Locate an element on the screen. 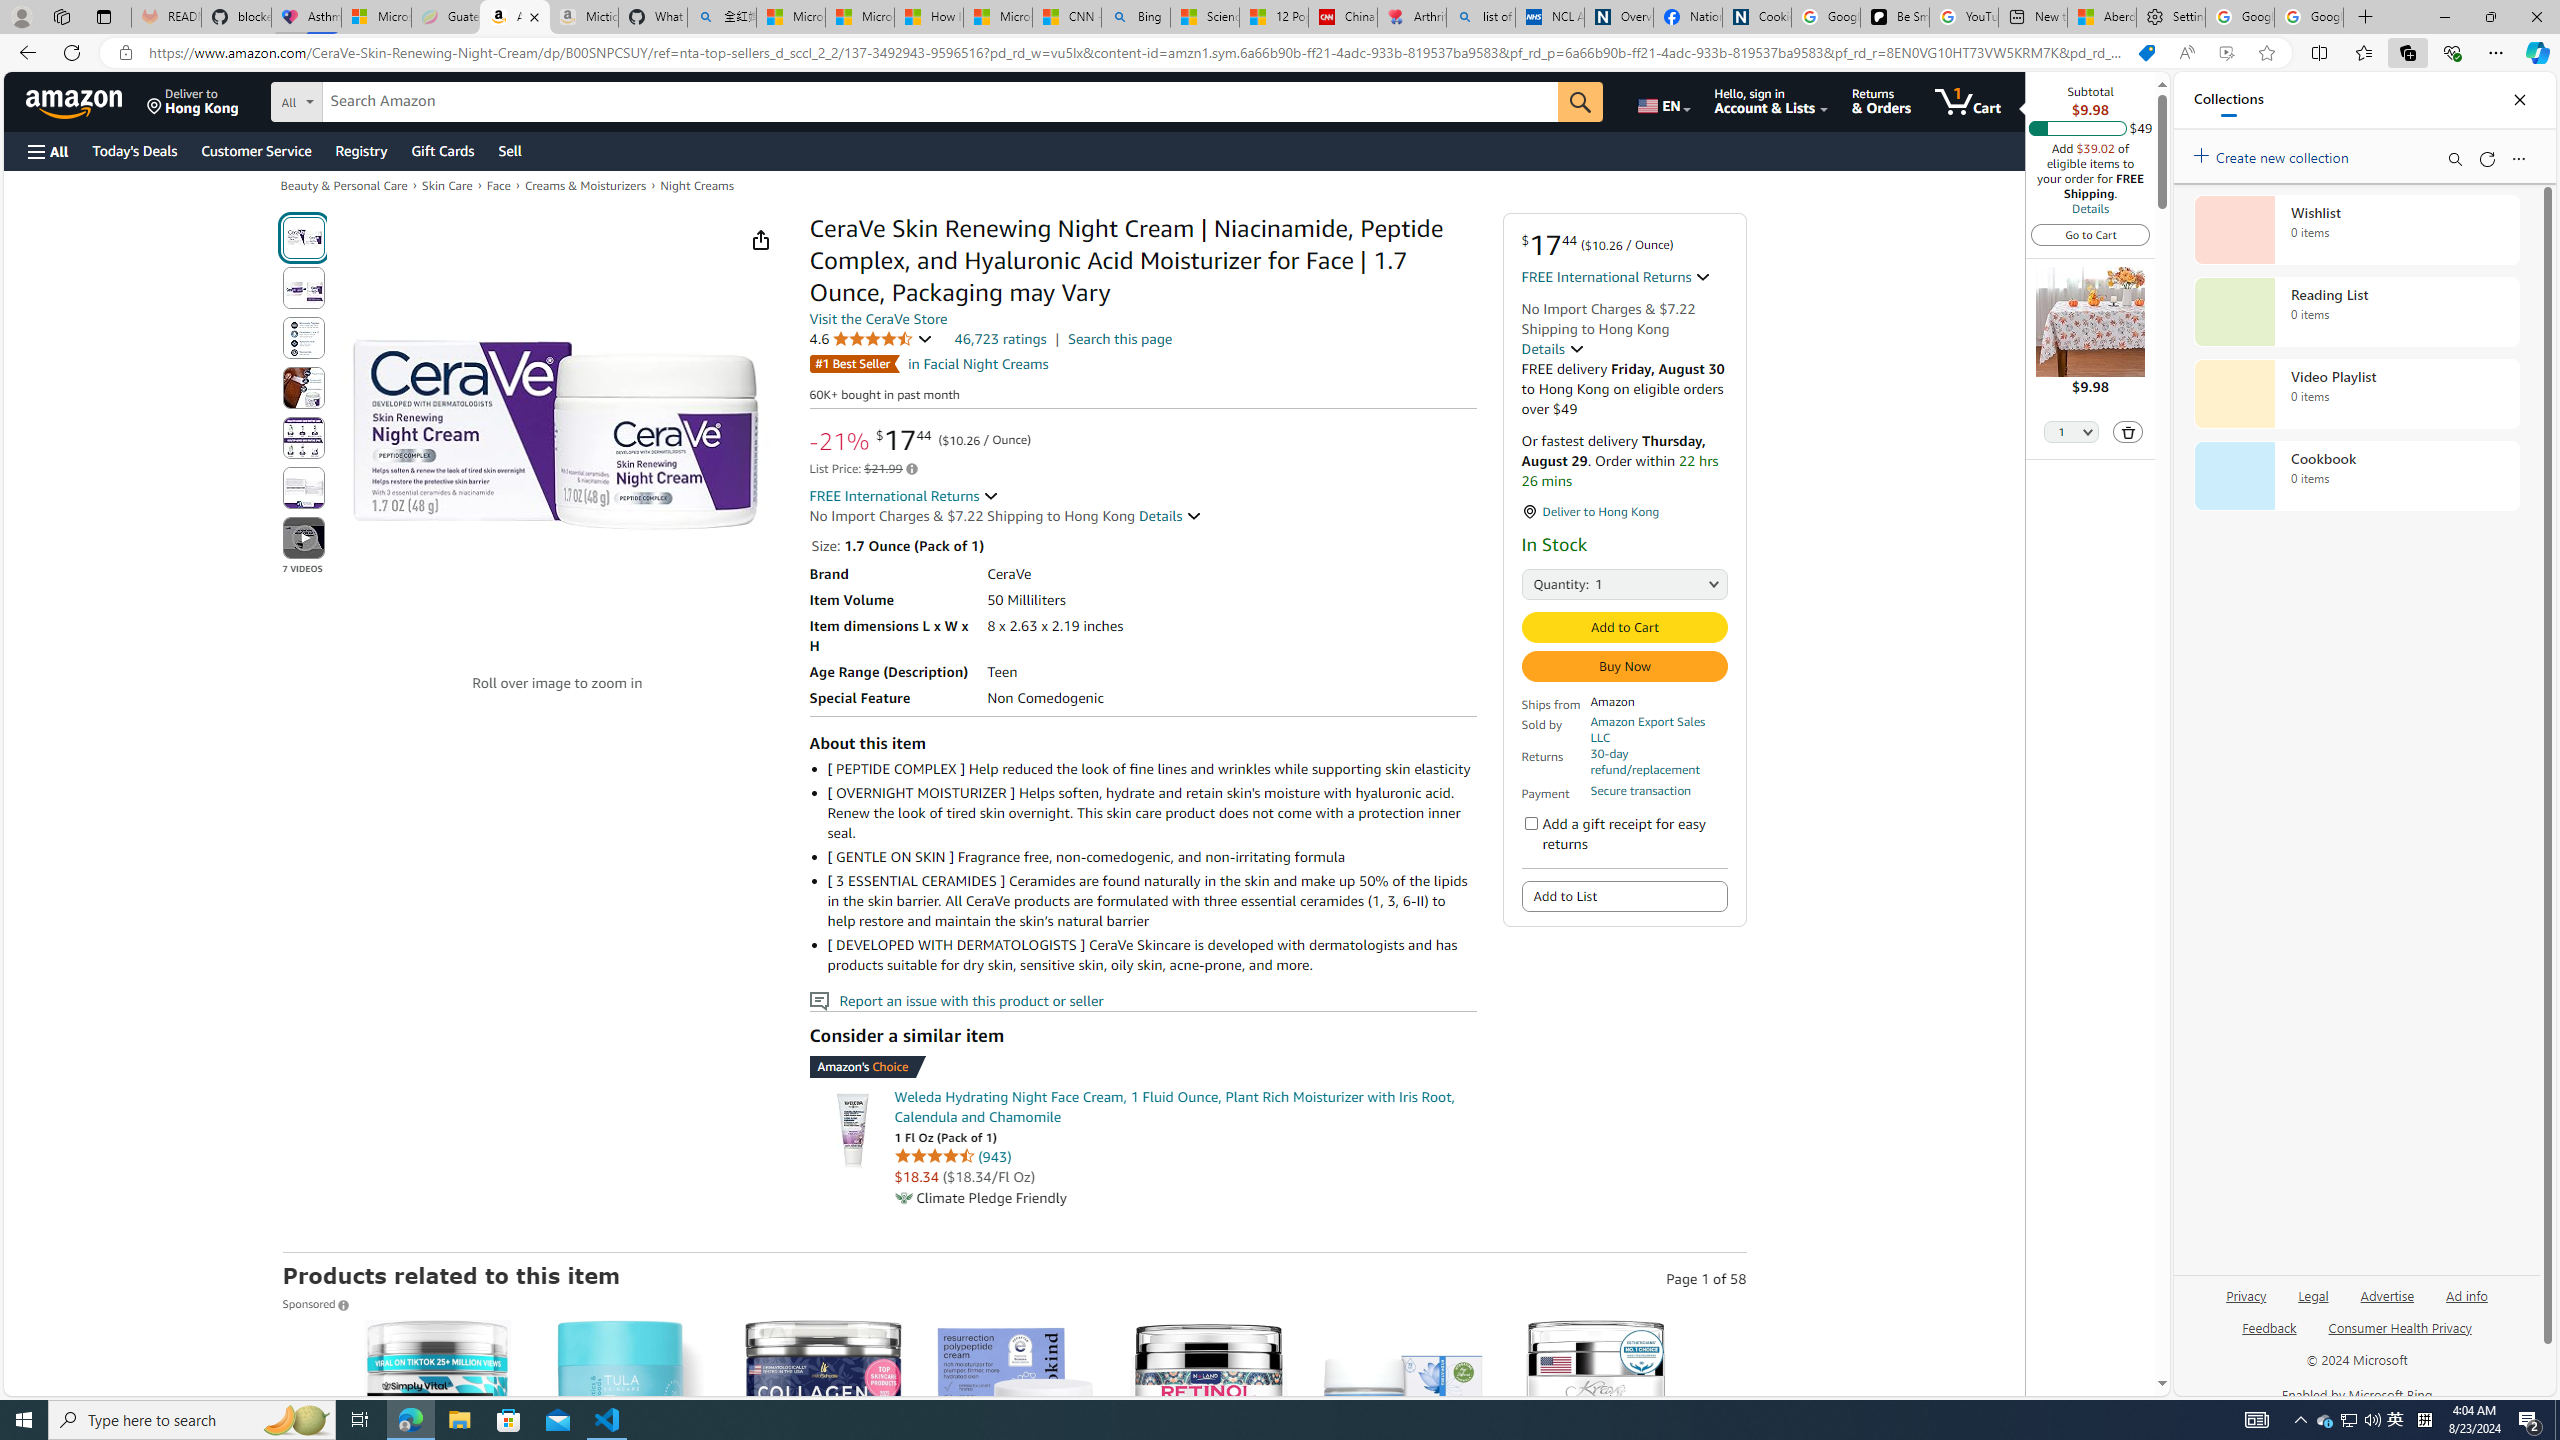 Image resolution: width=2560 pixels, height=1440 pixels. NCL Adult Asthma Inhaler Choice Guideline is located at coordinates (1550, 17).